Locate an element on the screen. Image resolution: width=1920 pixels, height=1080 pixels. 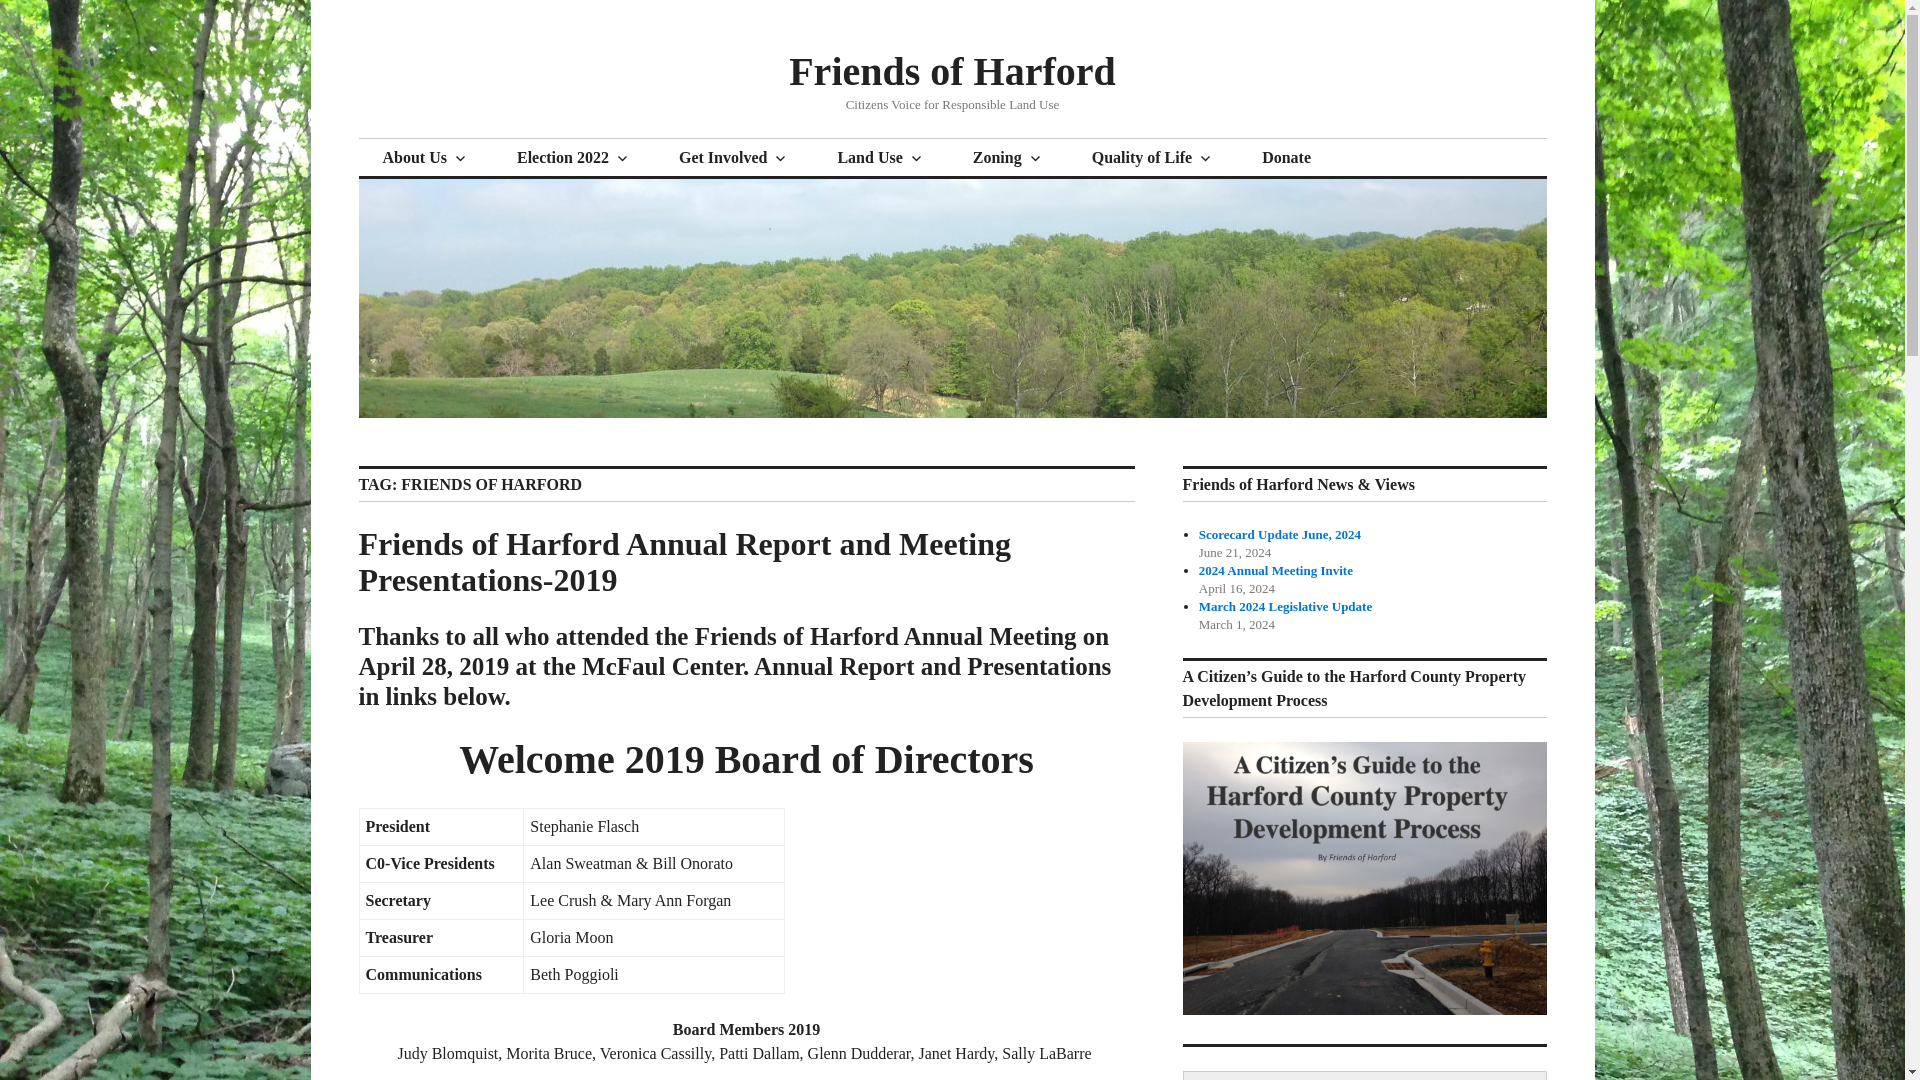
Zoning is located at coordinates (1008, 158).